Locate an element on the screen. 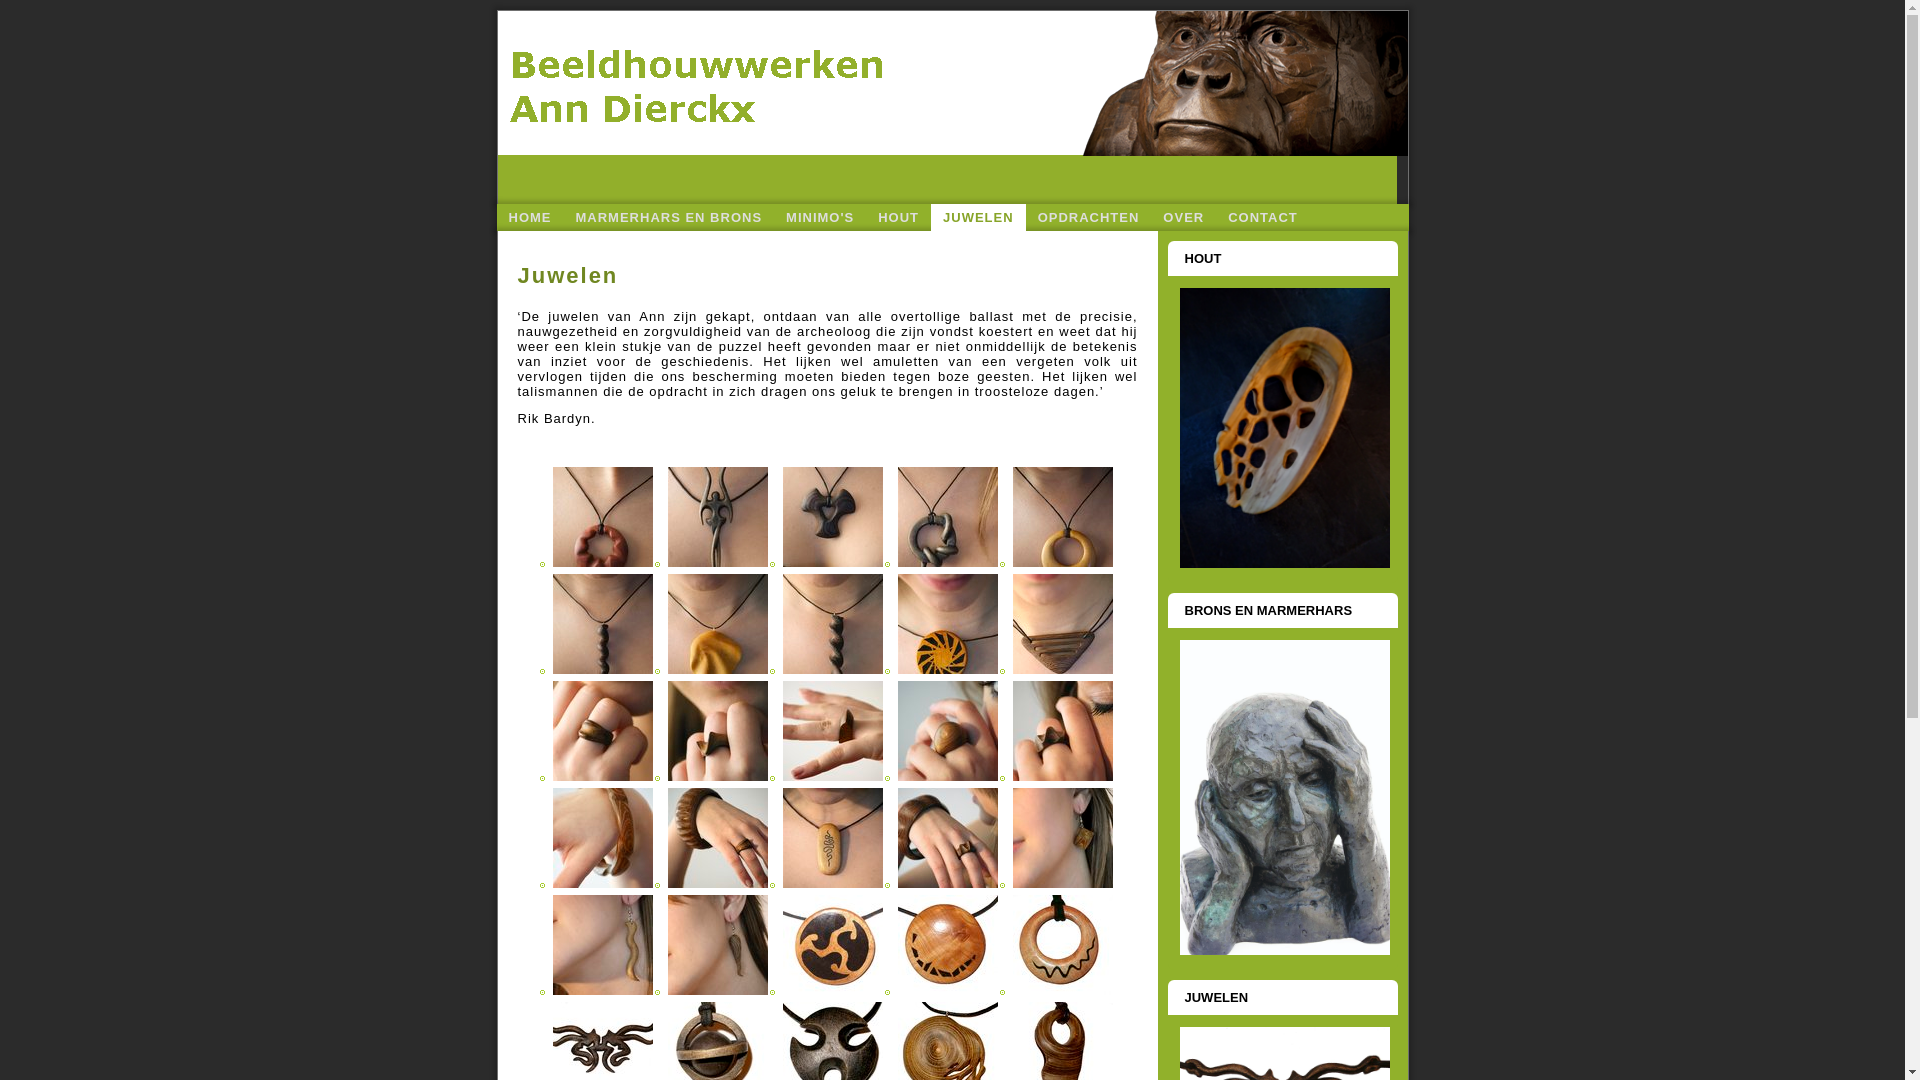 The image size is (1920, 1080). - is located at coordinates (1063, 886).